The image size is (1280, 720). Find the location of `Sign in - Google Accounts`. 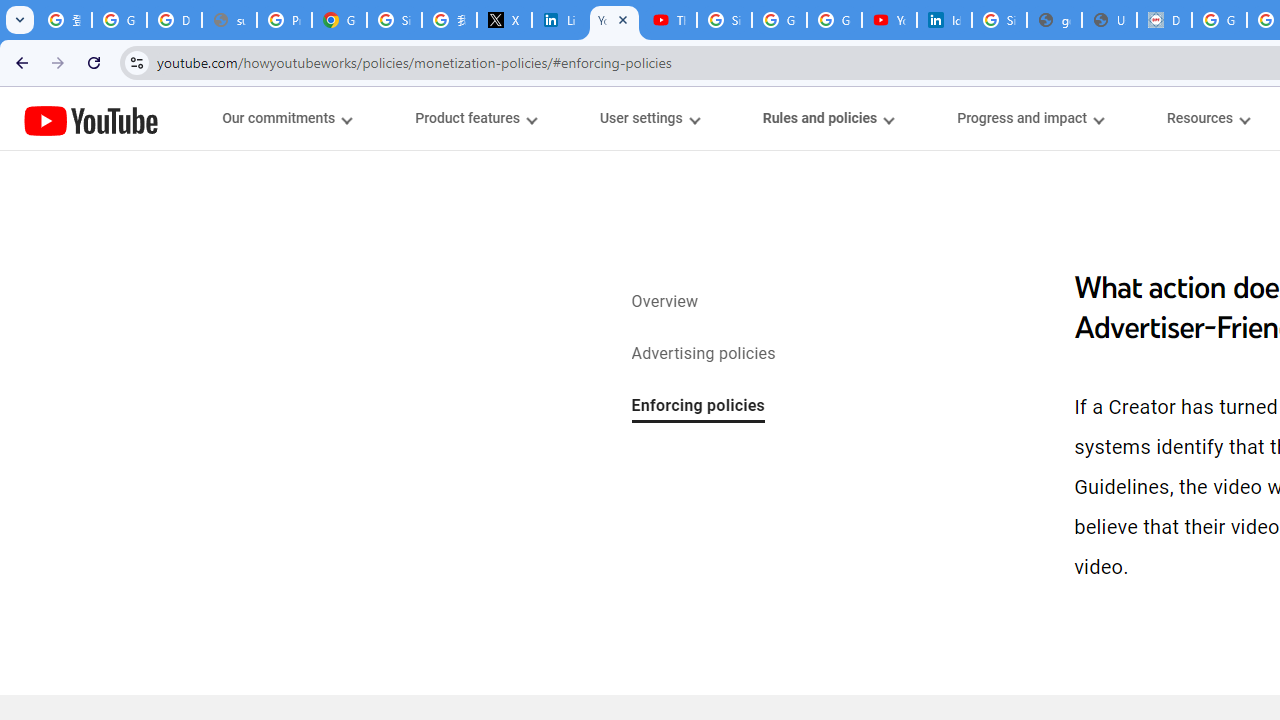

Sign in - Google Accounts is located at coordinates (724, 20).